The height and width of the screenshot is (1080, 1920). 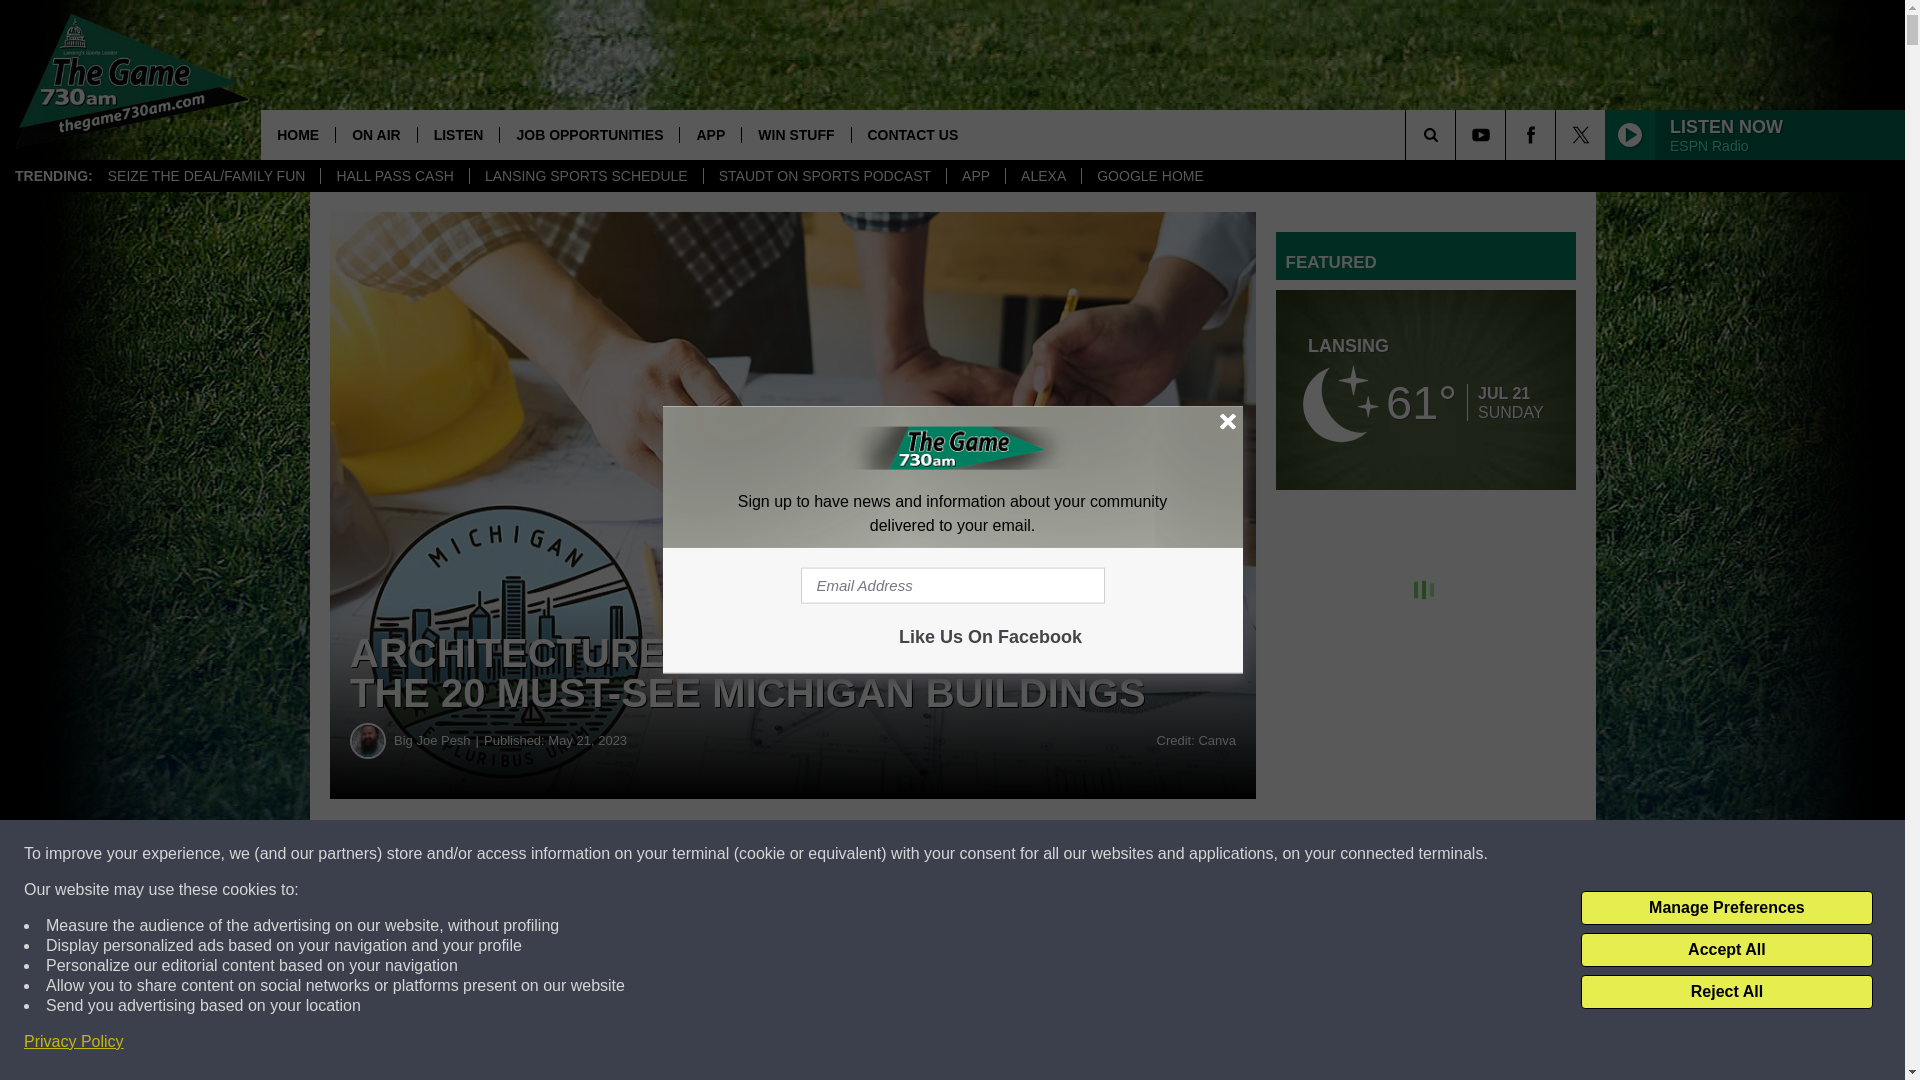 What do you see at coordinates (978, 854) in the screenshot?
I see `Share on Twitter` at bounding box center [978, 854].